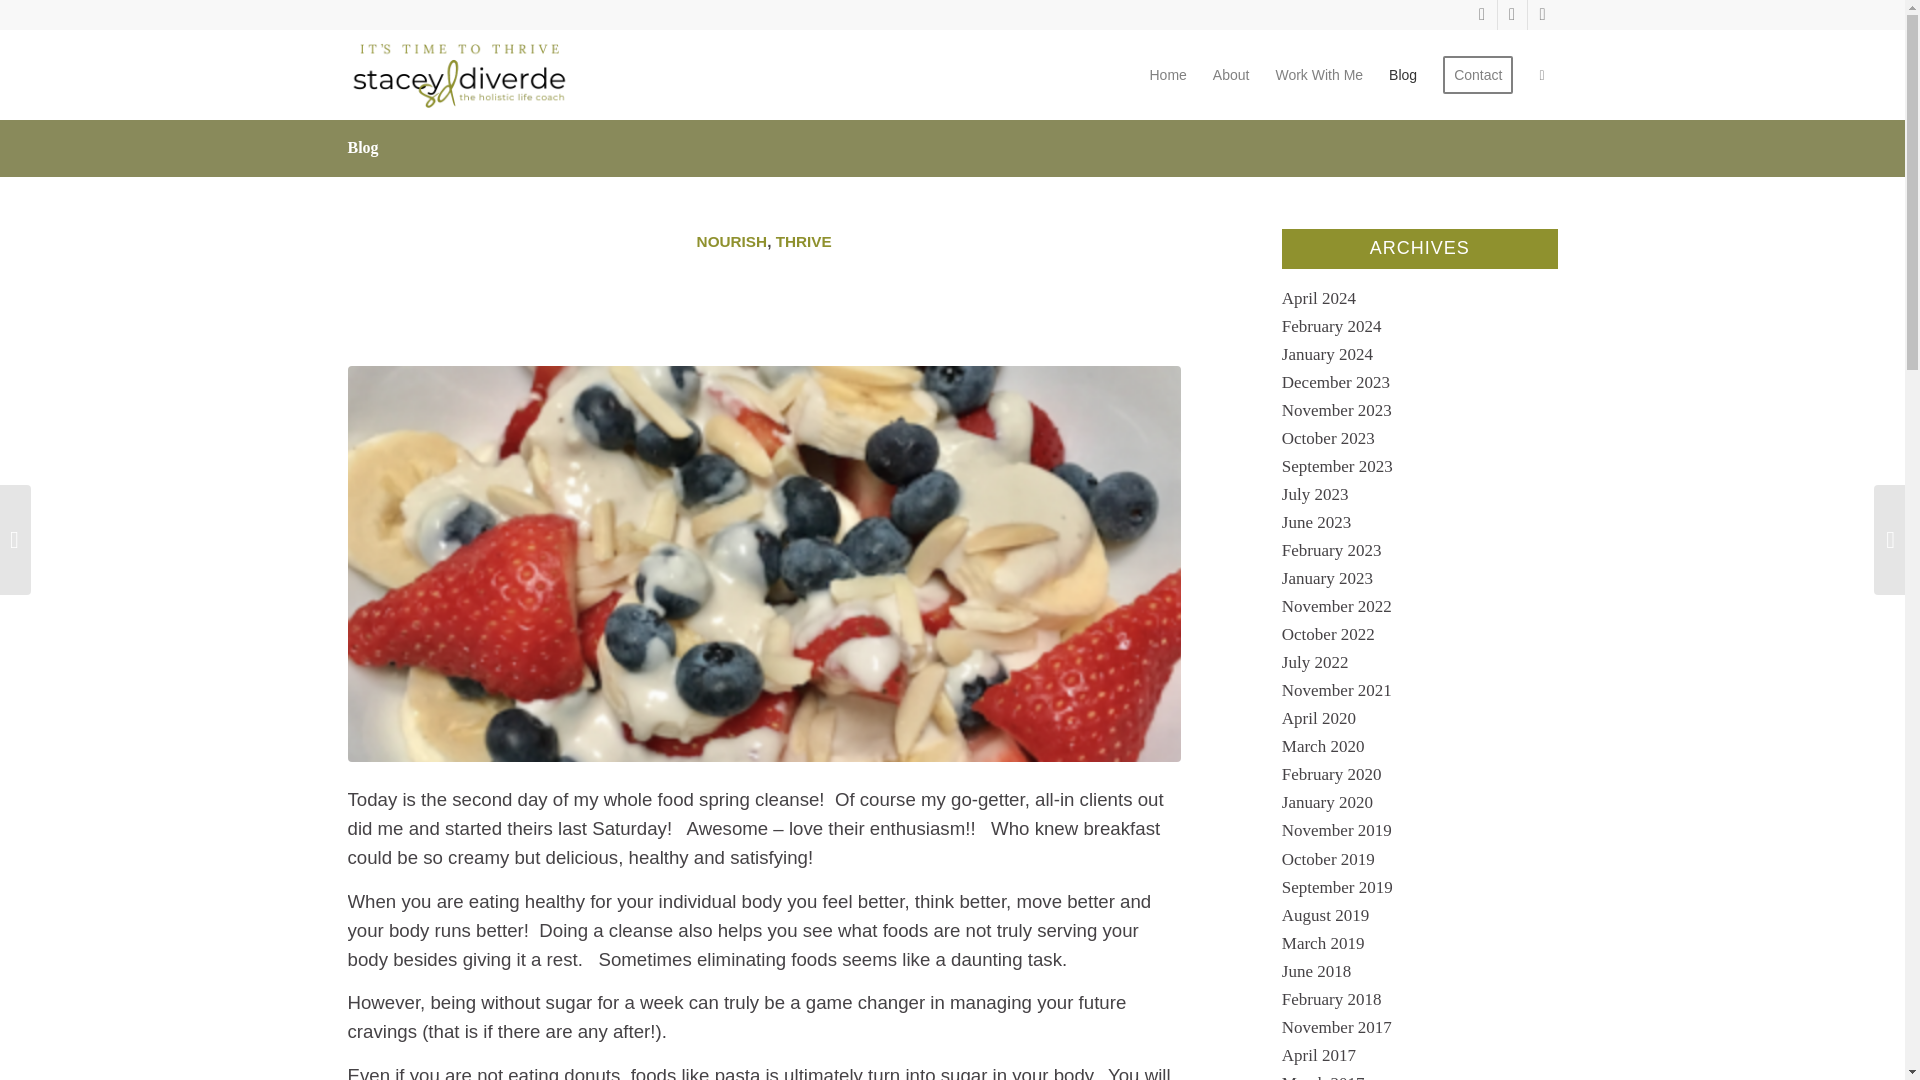 This screenshot has height=1080, width=1920. I want to click on February 2020, so click(1332, 774).